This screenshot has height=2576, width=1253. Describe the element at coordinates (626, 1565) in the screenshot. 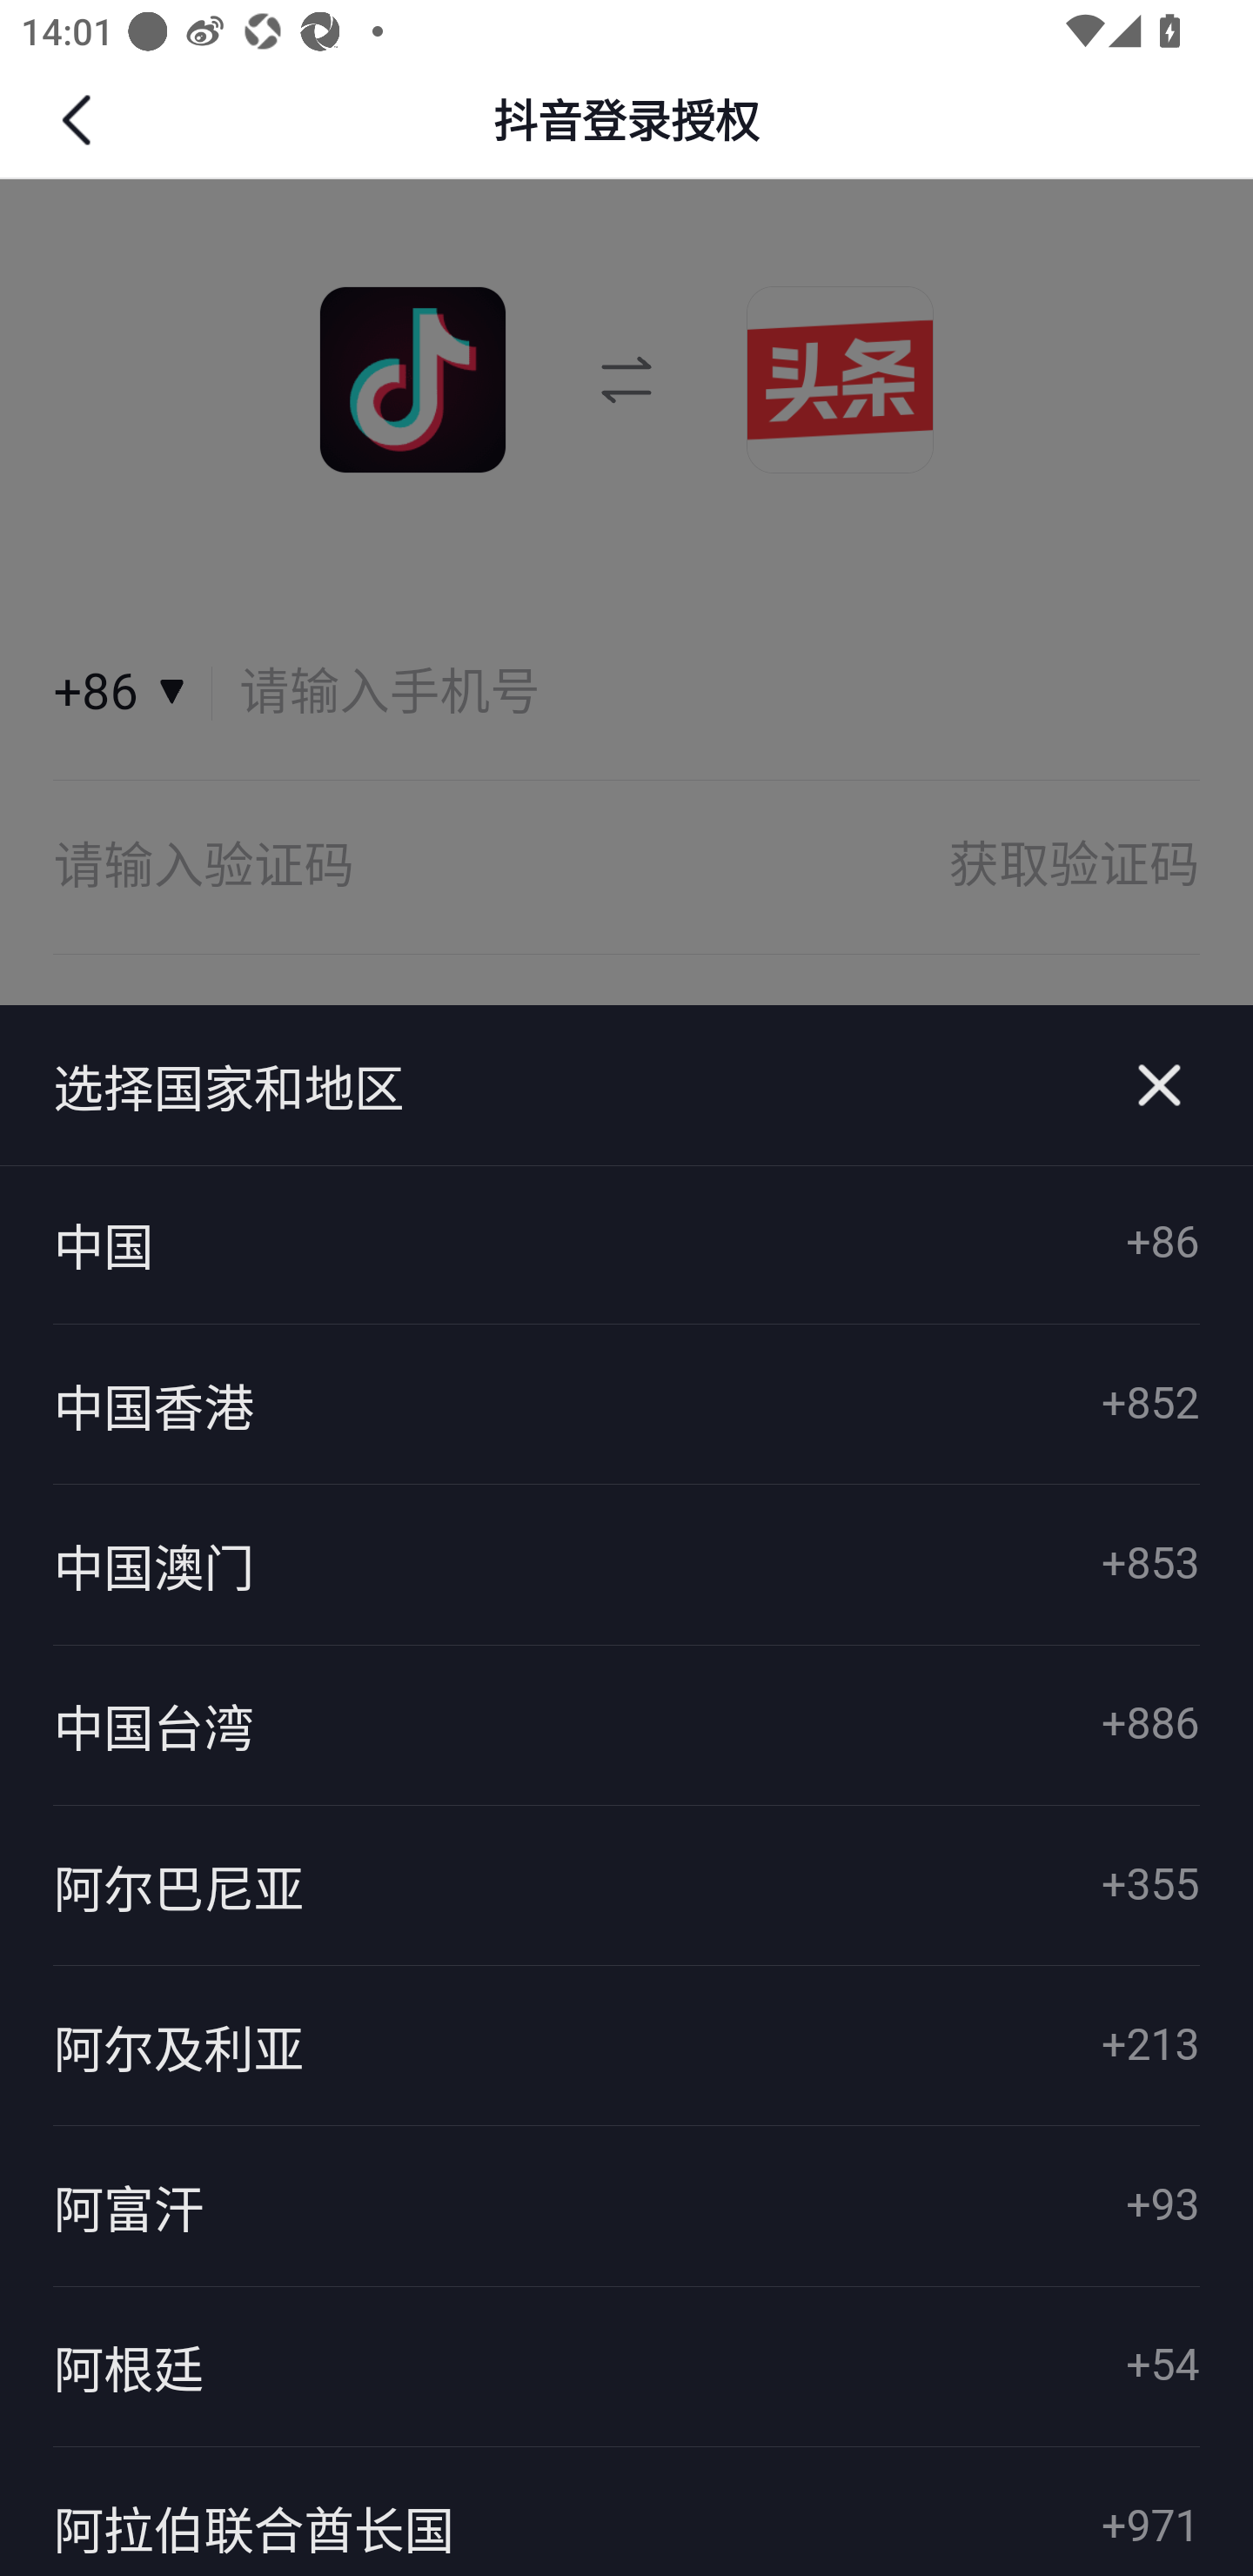

I see `中国澳门+853` at that location.